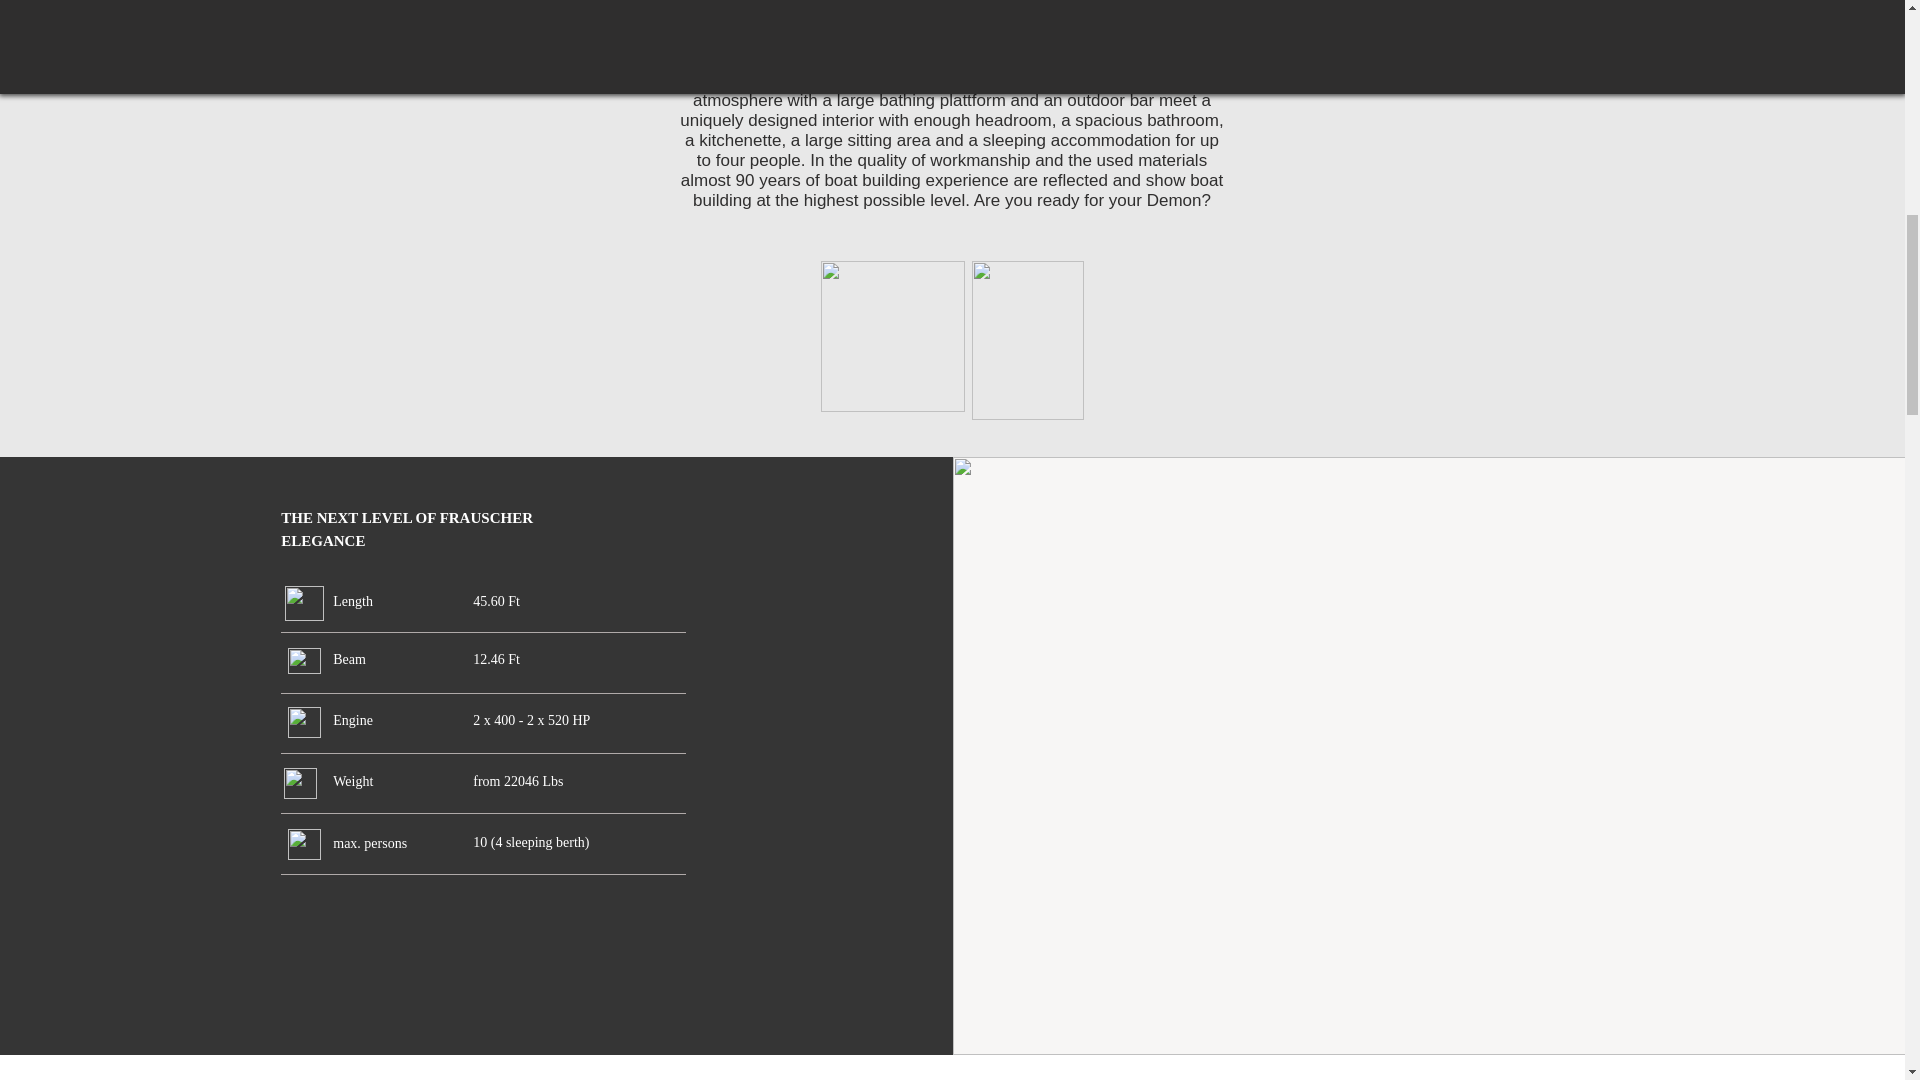  What do you see at coordinates (304, 604) in the screenshot?
I see `length.png` at bounding box center [304, 604].